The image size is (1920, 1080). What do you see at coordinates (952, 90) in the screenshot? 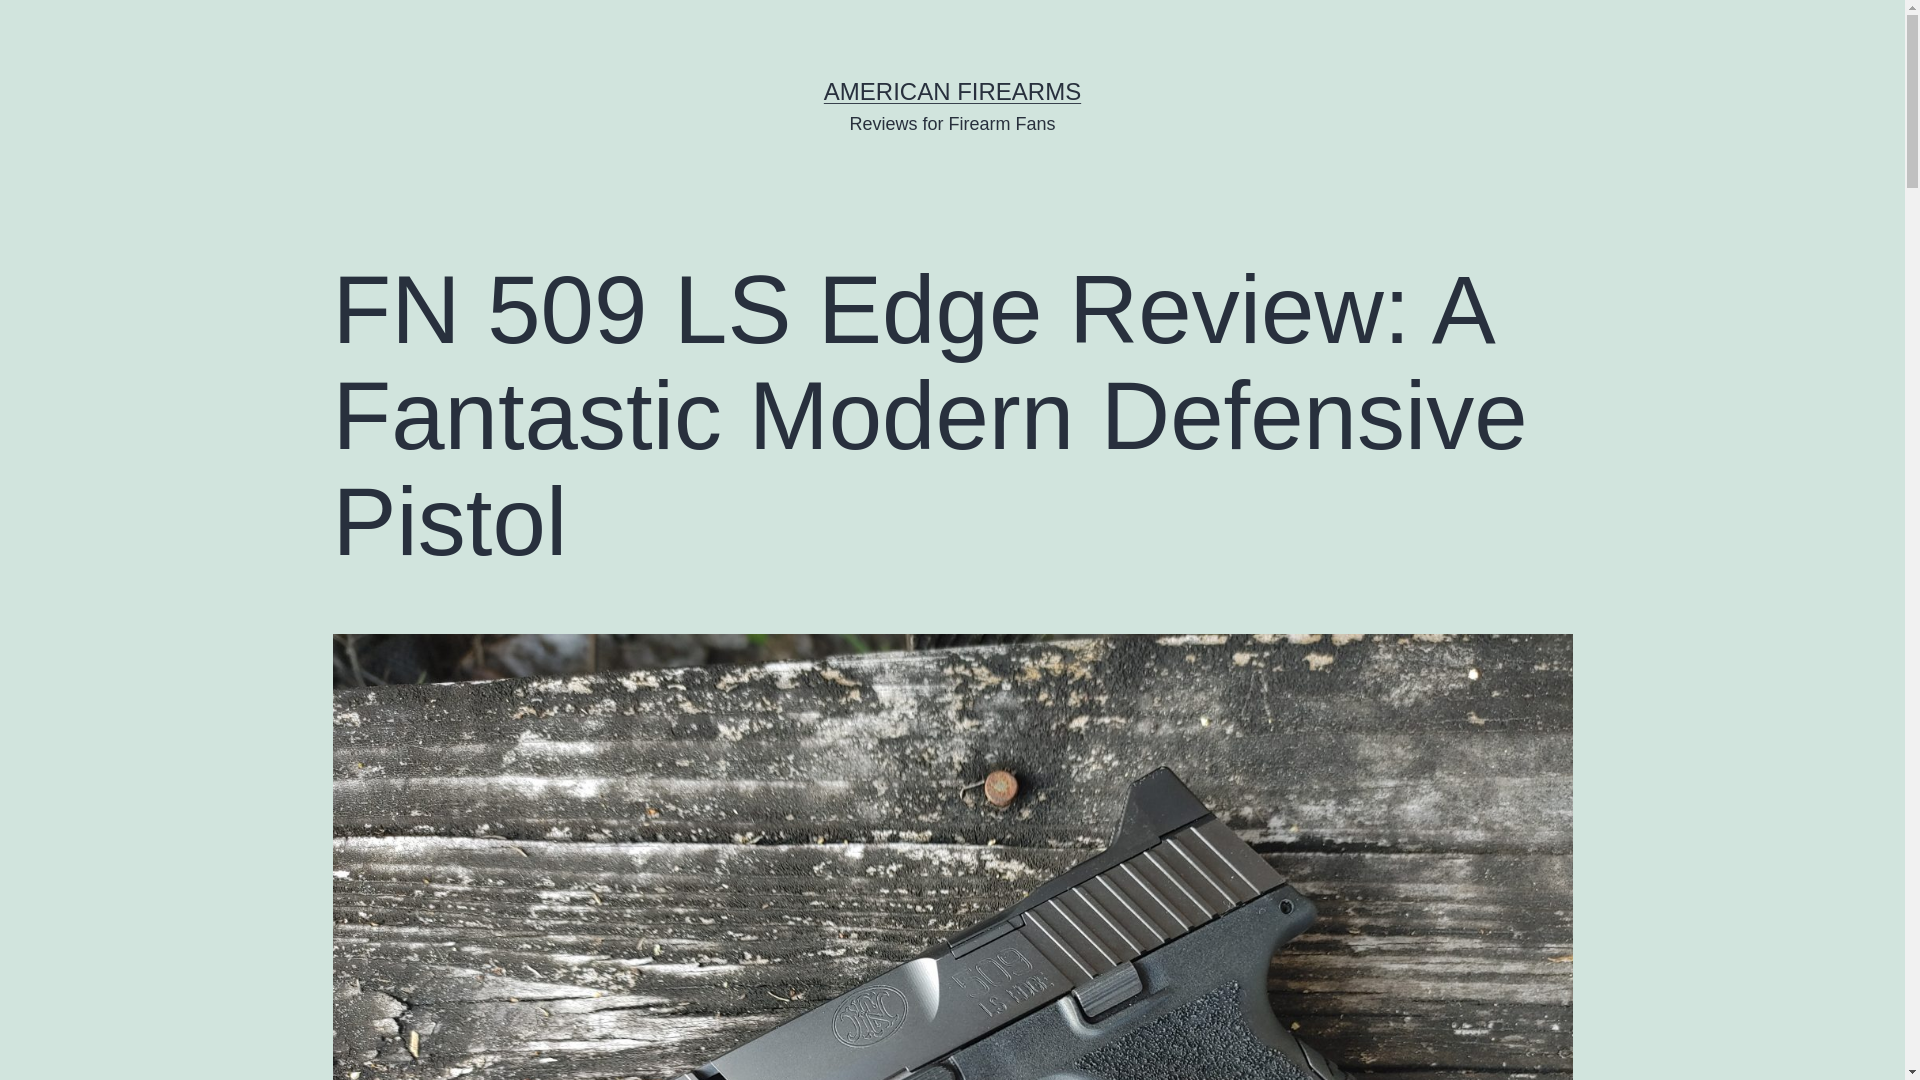
I see `AMERICAN FIREARMS` at bounding box center [952, 90].